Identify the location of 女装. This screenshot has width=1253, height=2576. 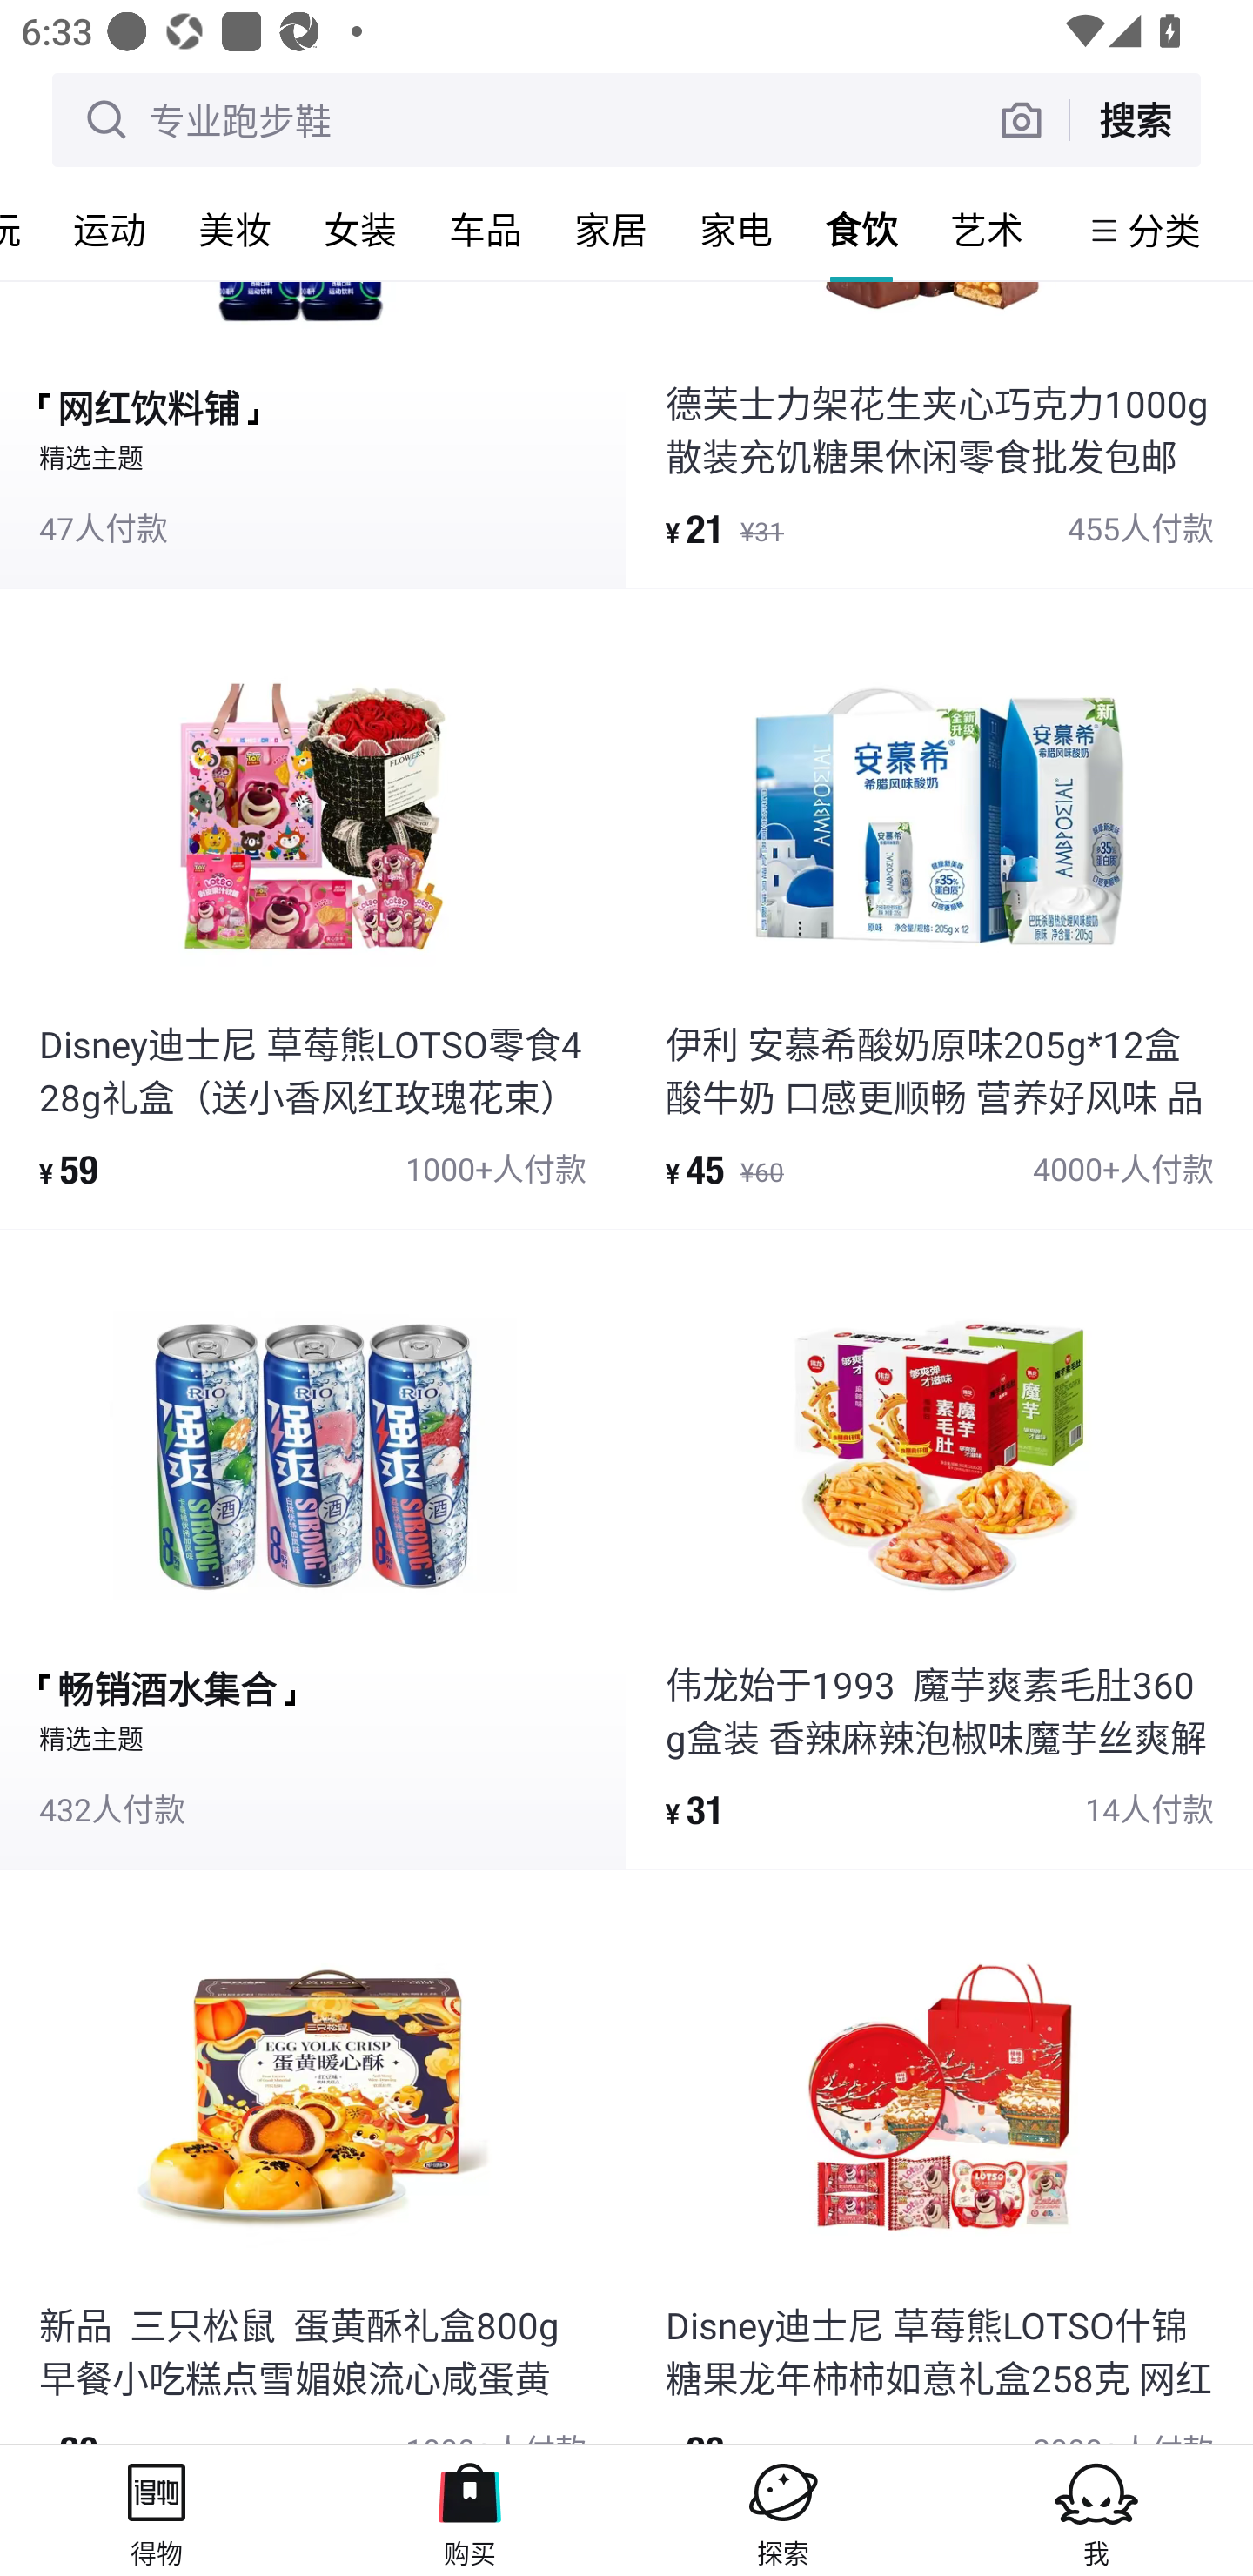
(360, 229).